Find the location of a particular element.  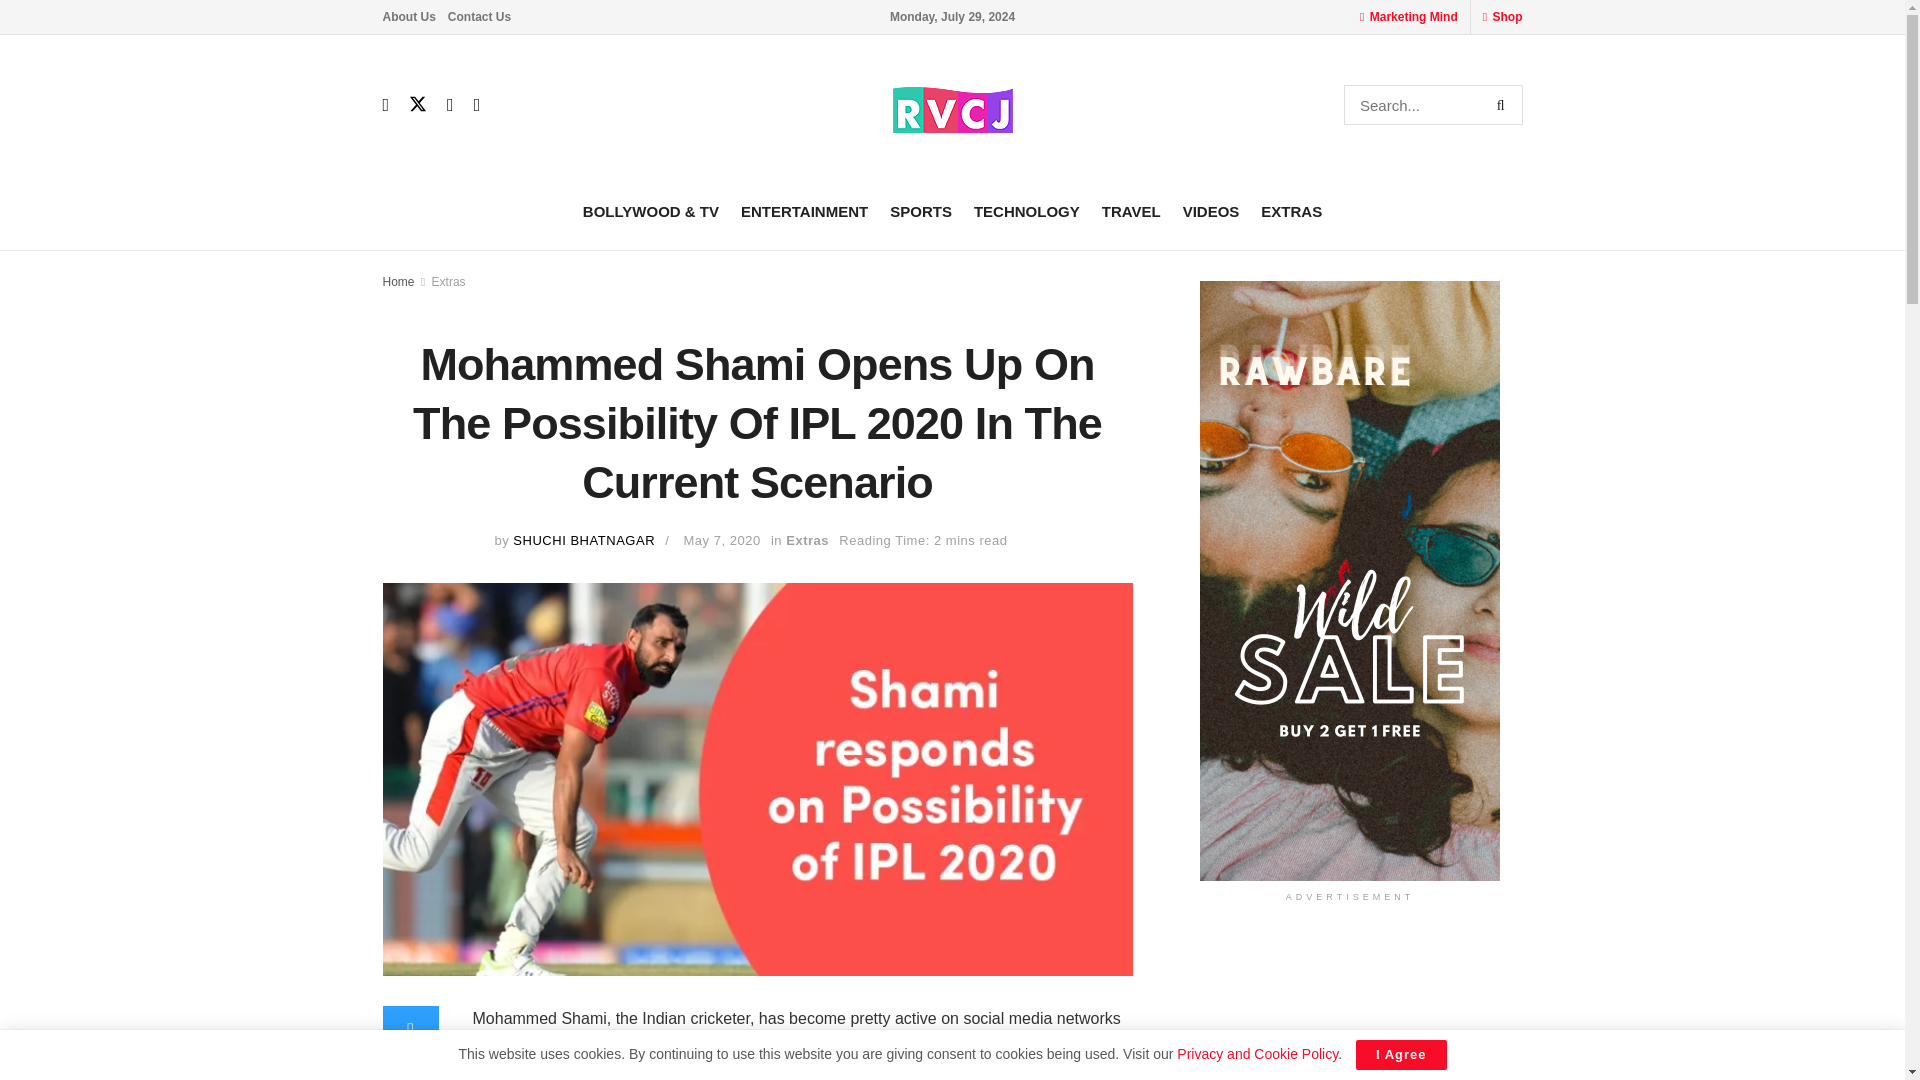

TRAVEL is located at coordinates (1132, 210).